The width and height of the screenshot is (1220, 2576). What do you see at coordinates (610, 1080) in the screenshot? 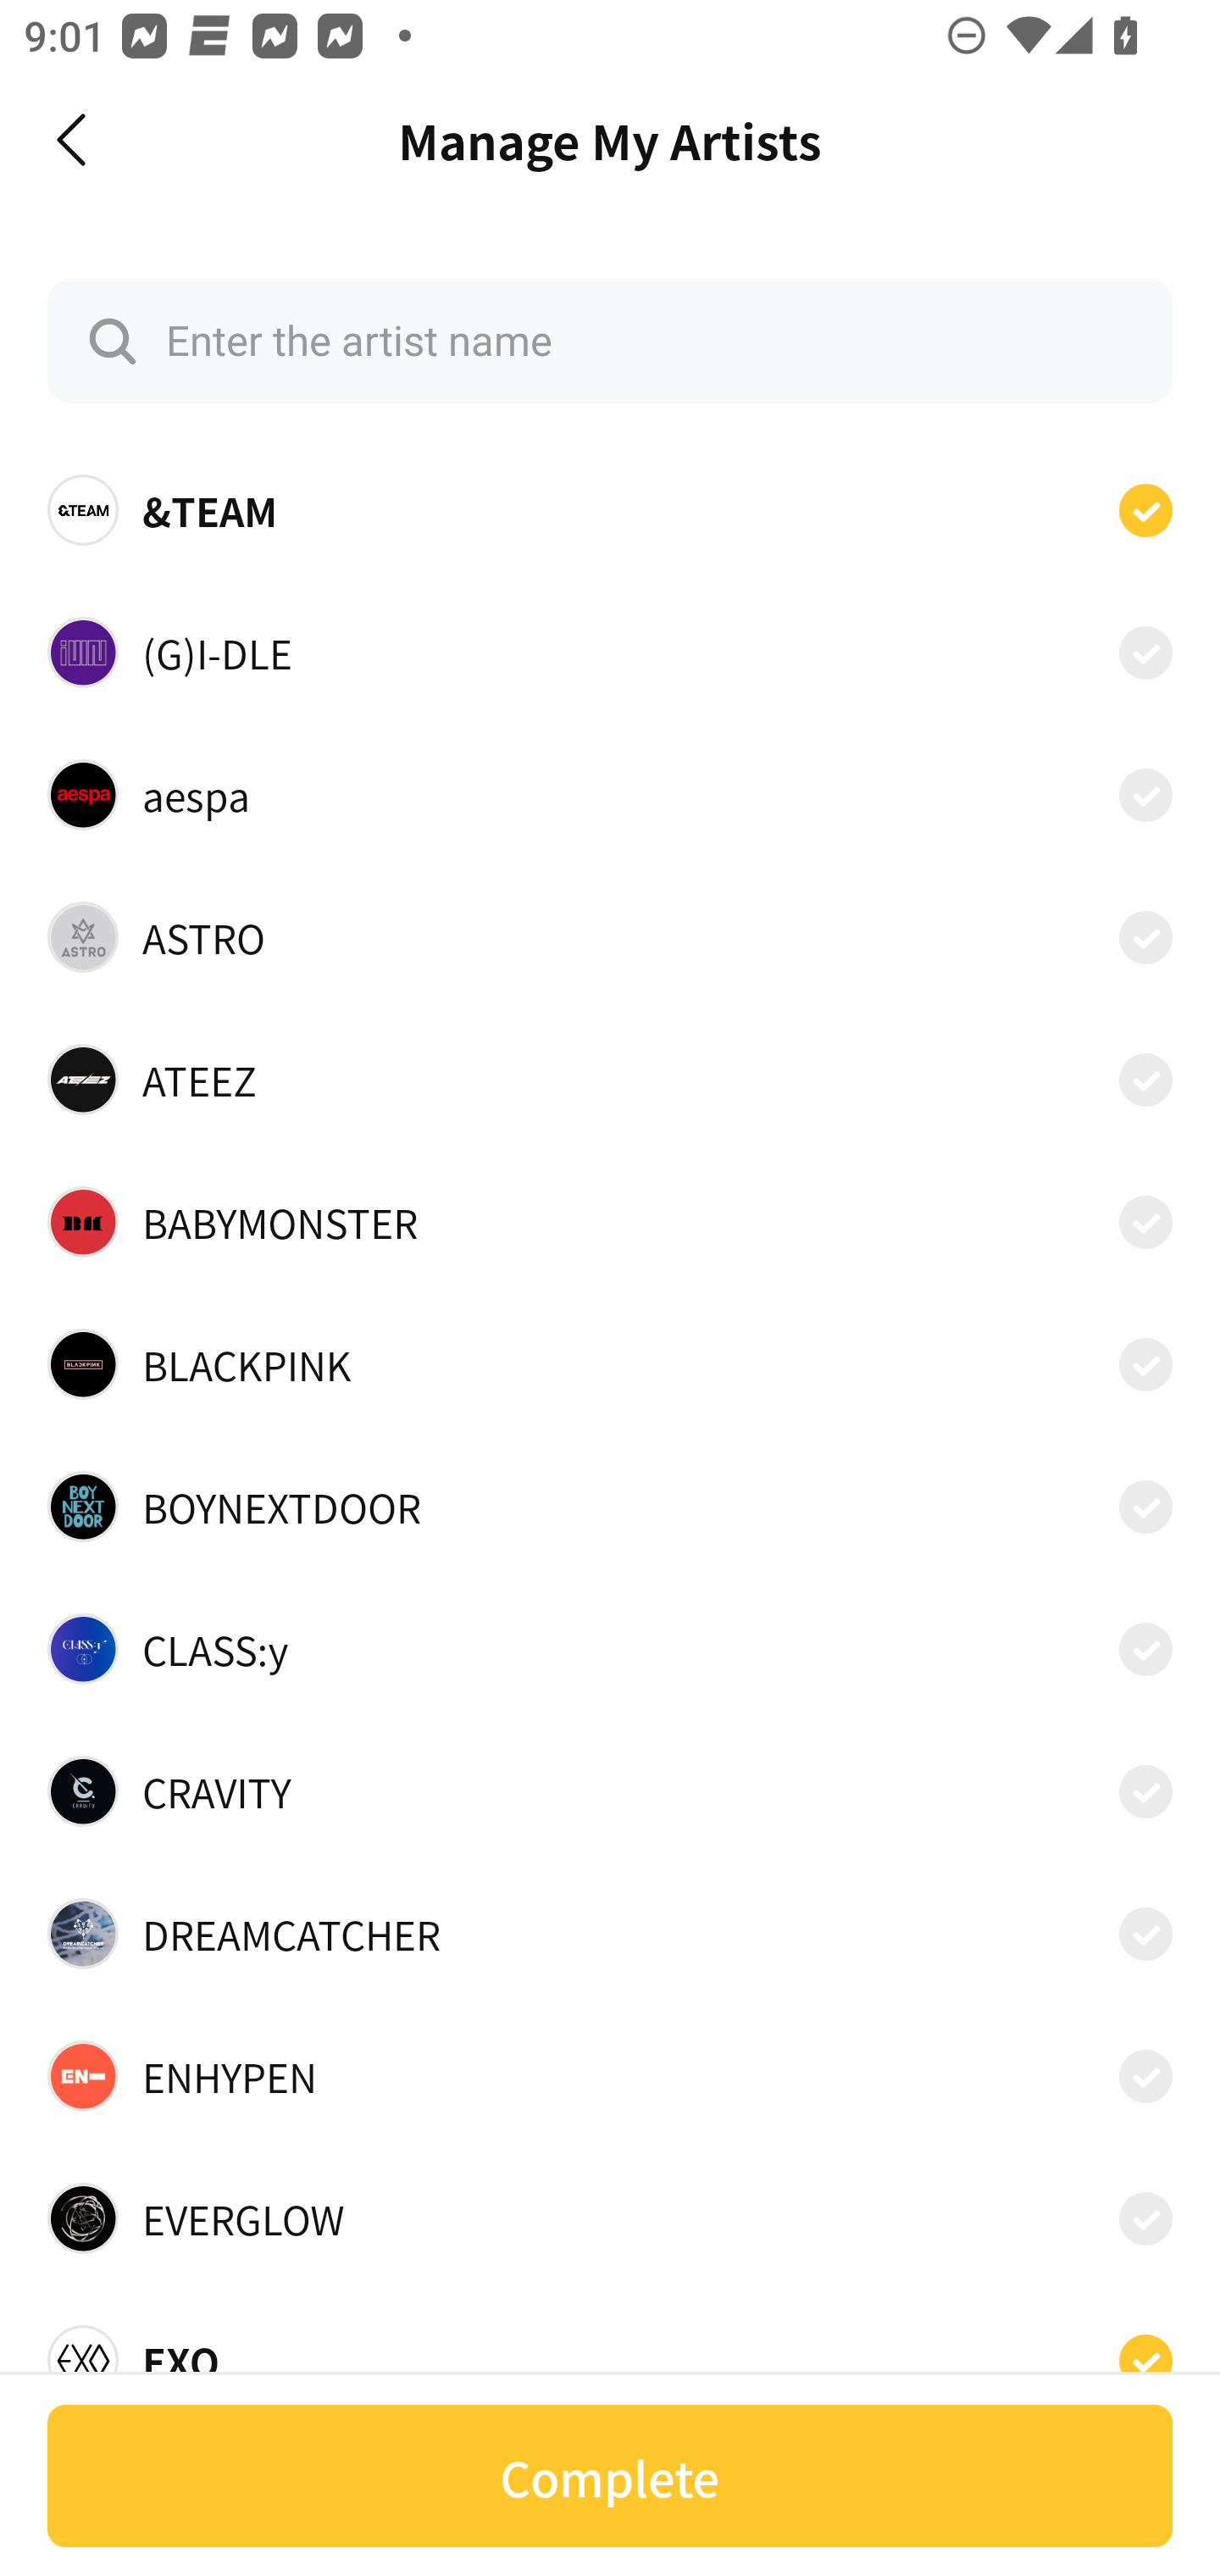
I see `ATEEZ` at bounding box center [610, 1080].